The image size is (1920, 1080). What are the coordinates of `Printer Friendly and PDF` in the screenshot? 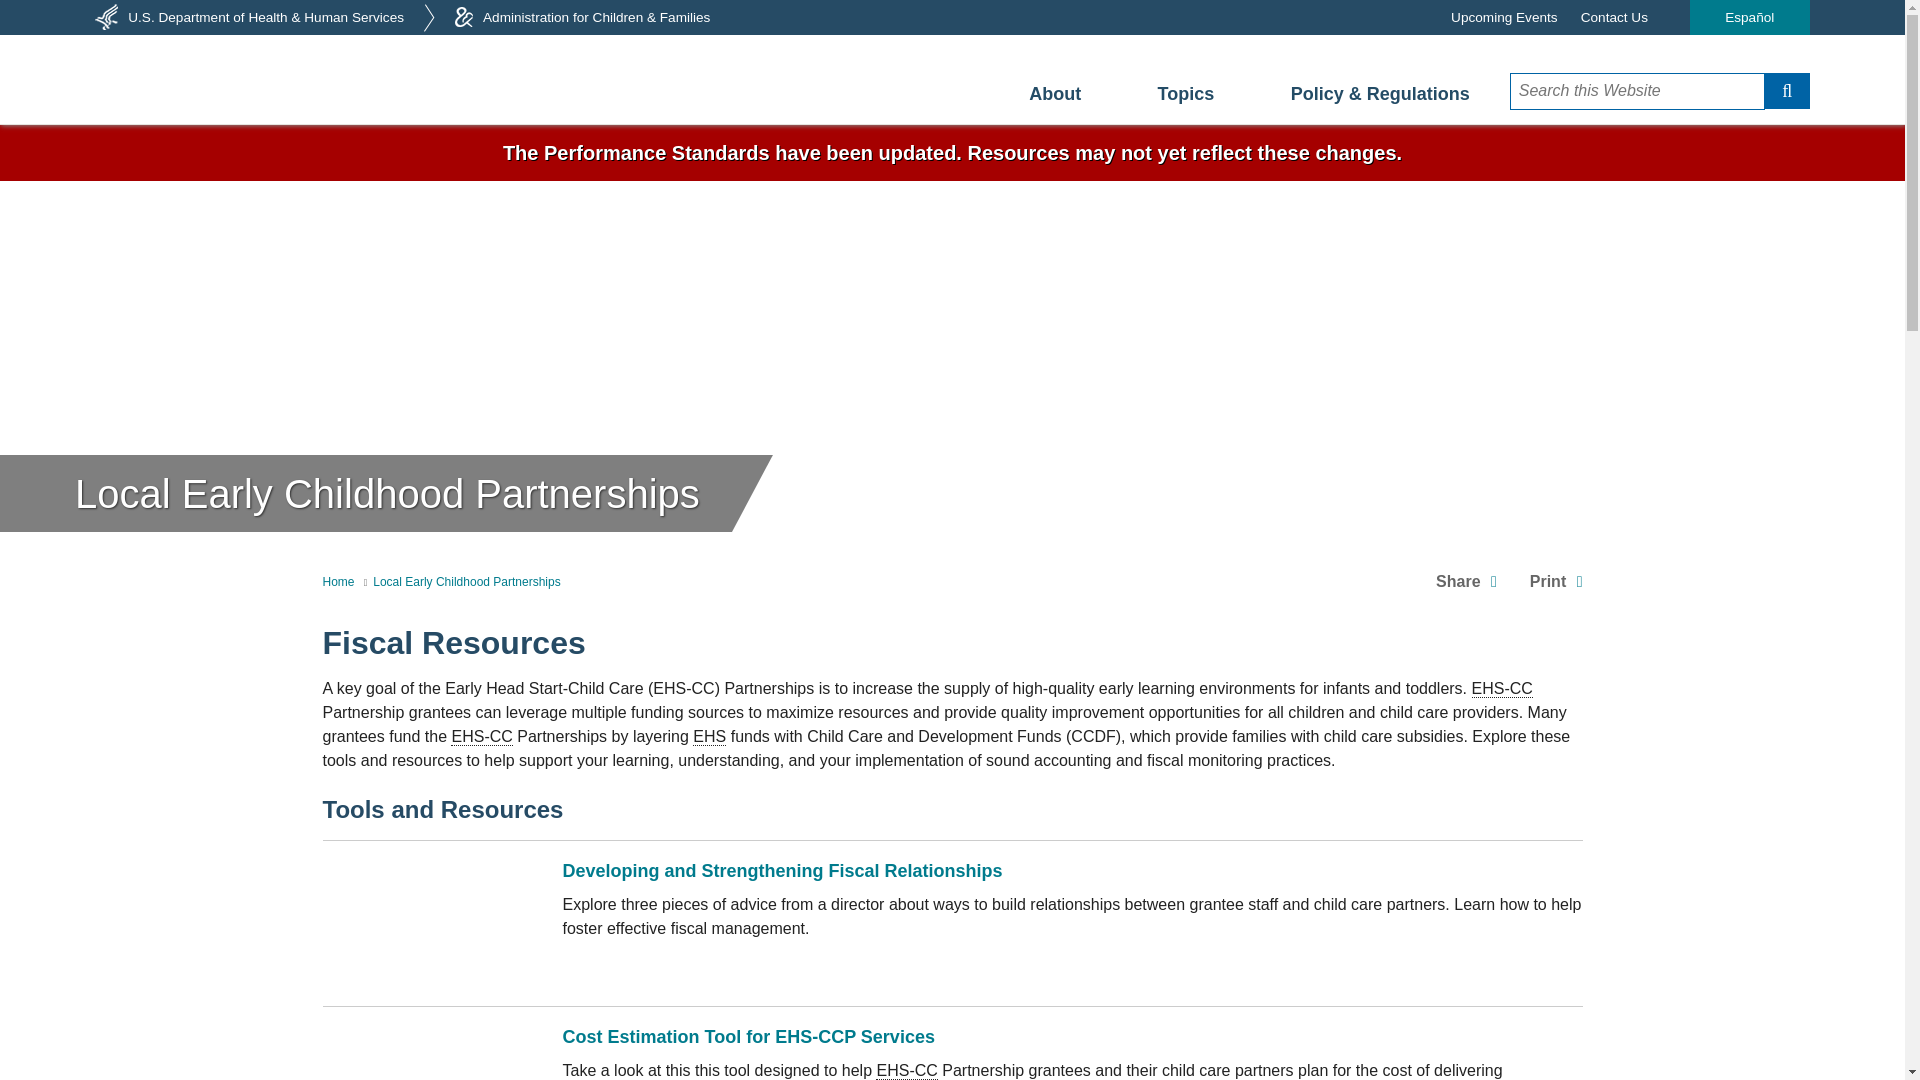 It's located at (1556, 581).